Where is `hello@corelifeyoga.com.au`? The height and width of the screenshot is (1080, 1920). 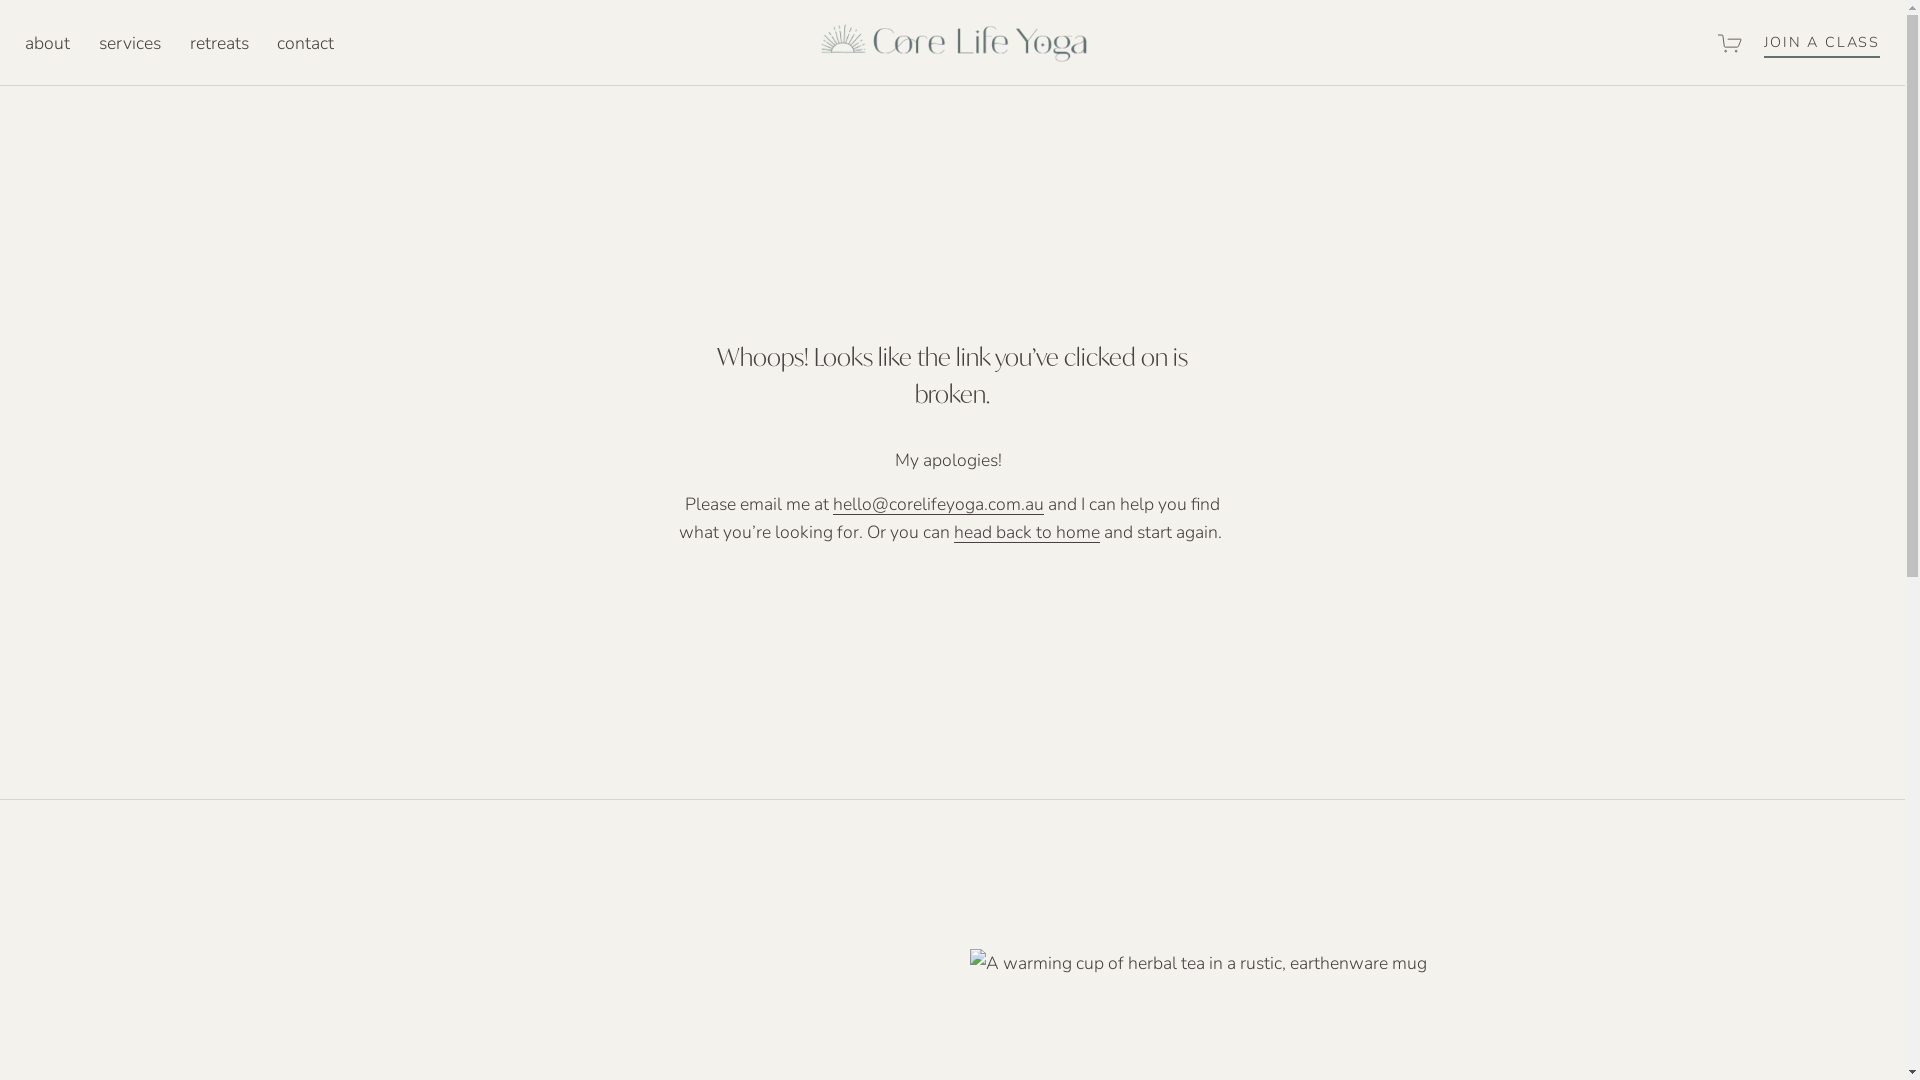 hello@corelifeyoga.com.au is located at coordinates (938, 504).